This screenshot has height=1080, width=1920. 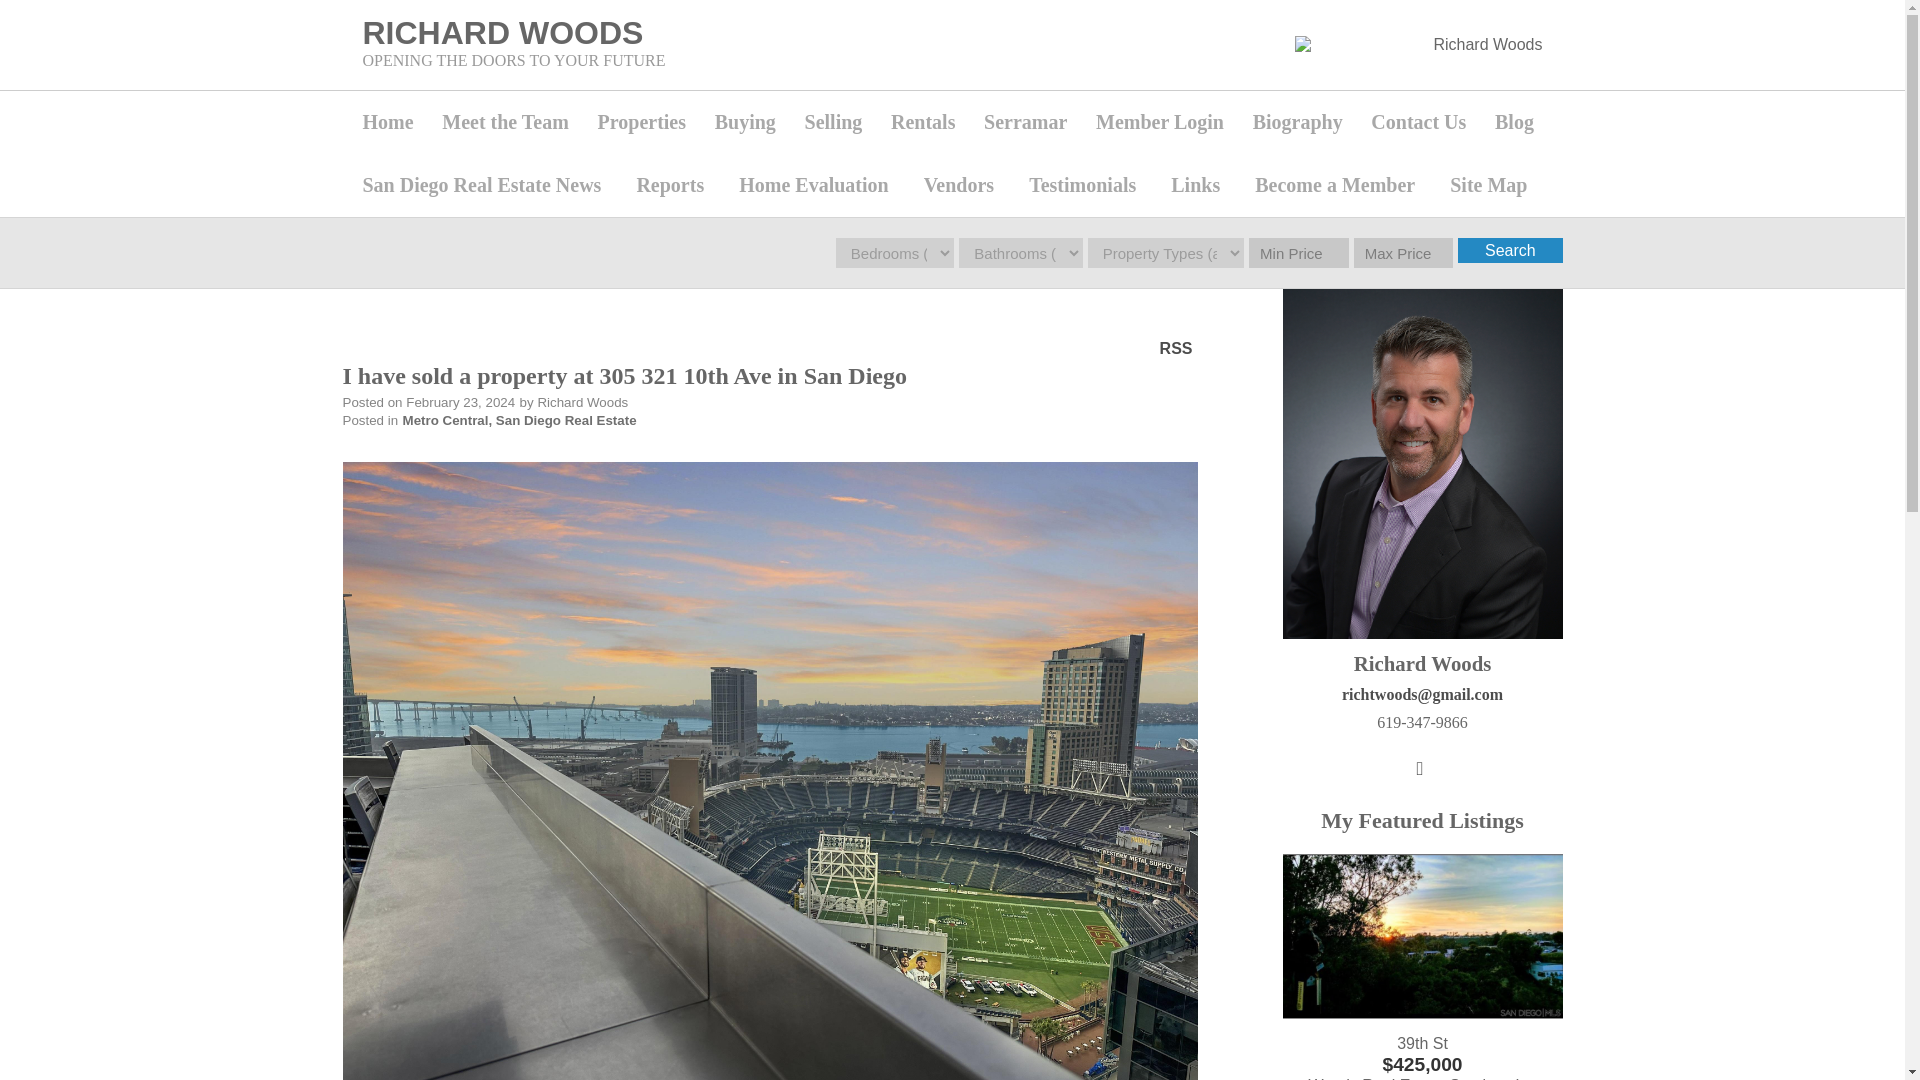 What do you see at coordinates (510, 122) in the screenshot?
I see `Meet the Team` at bounding box center [510, 122].